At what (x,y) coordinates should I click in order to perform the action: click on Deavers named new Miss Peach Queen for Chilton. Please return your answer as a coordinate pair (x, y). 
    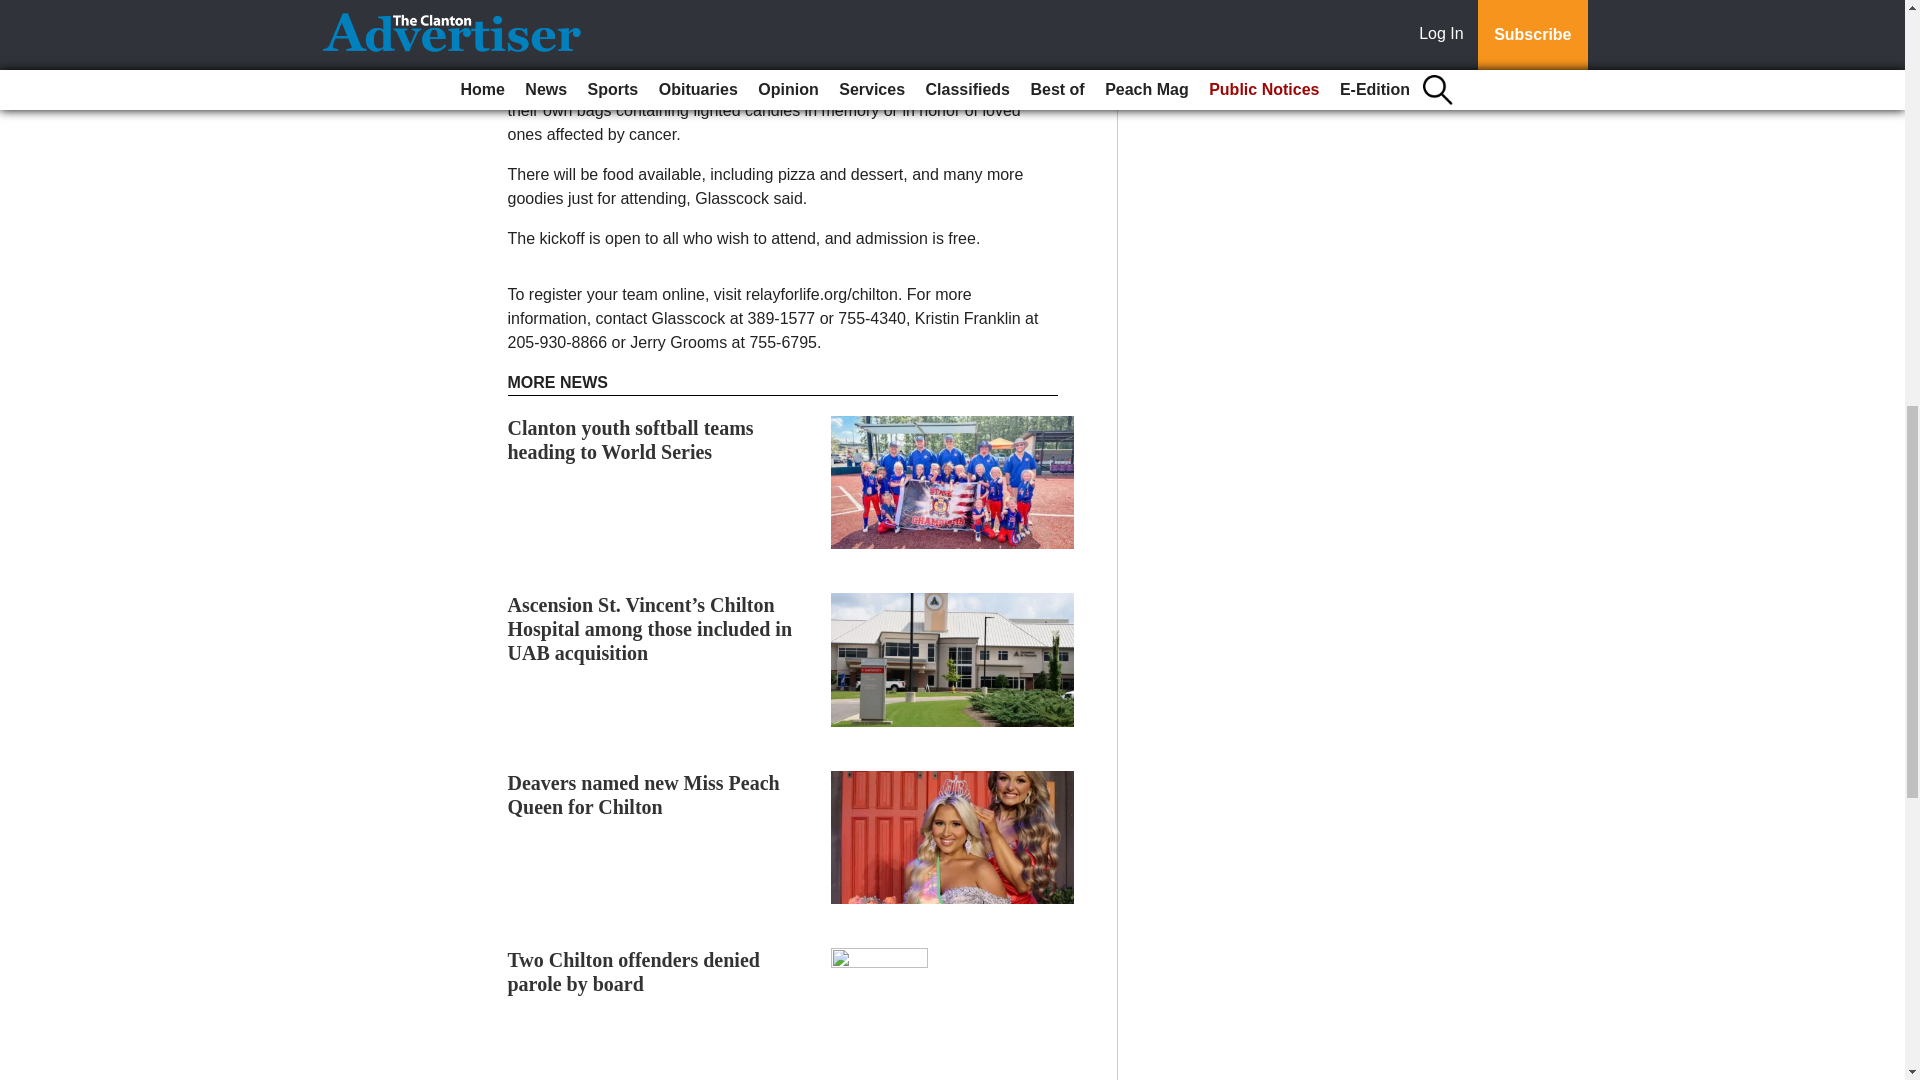
    Looking at the image, I should click on (644, 794).